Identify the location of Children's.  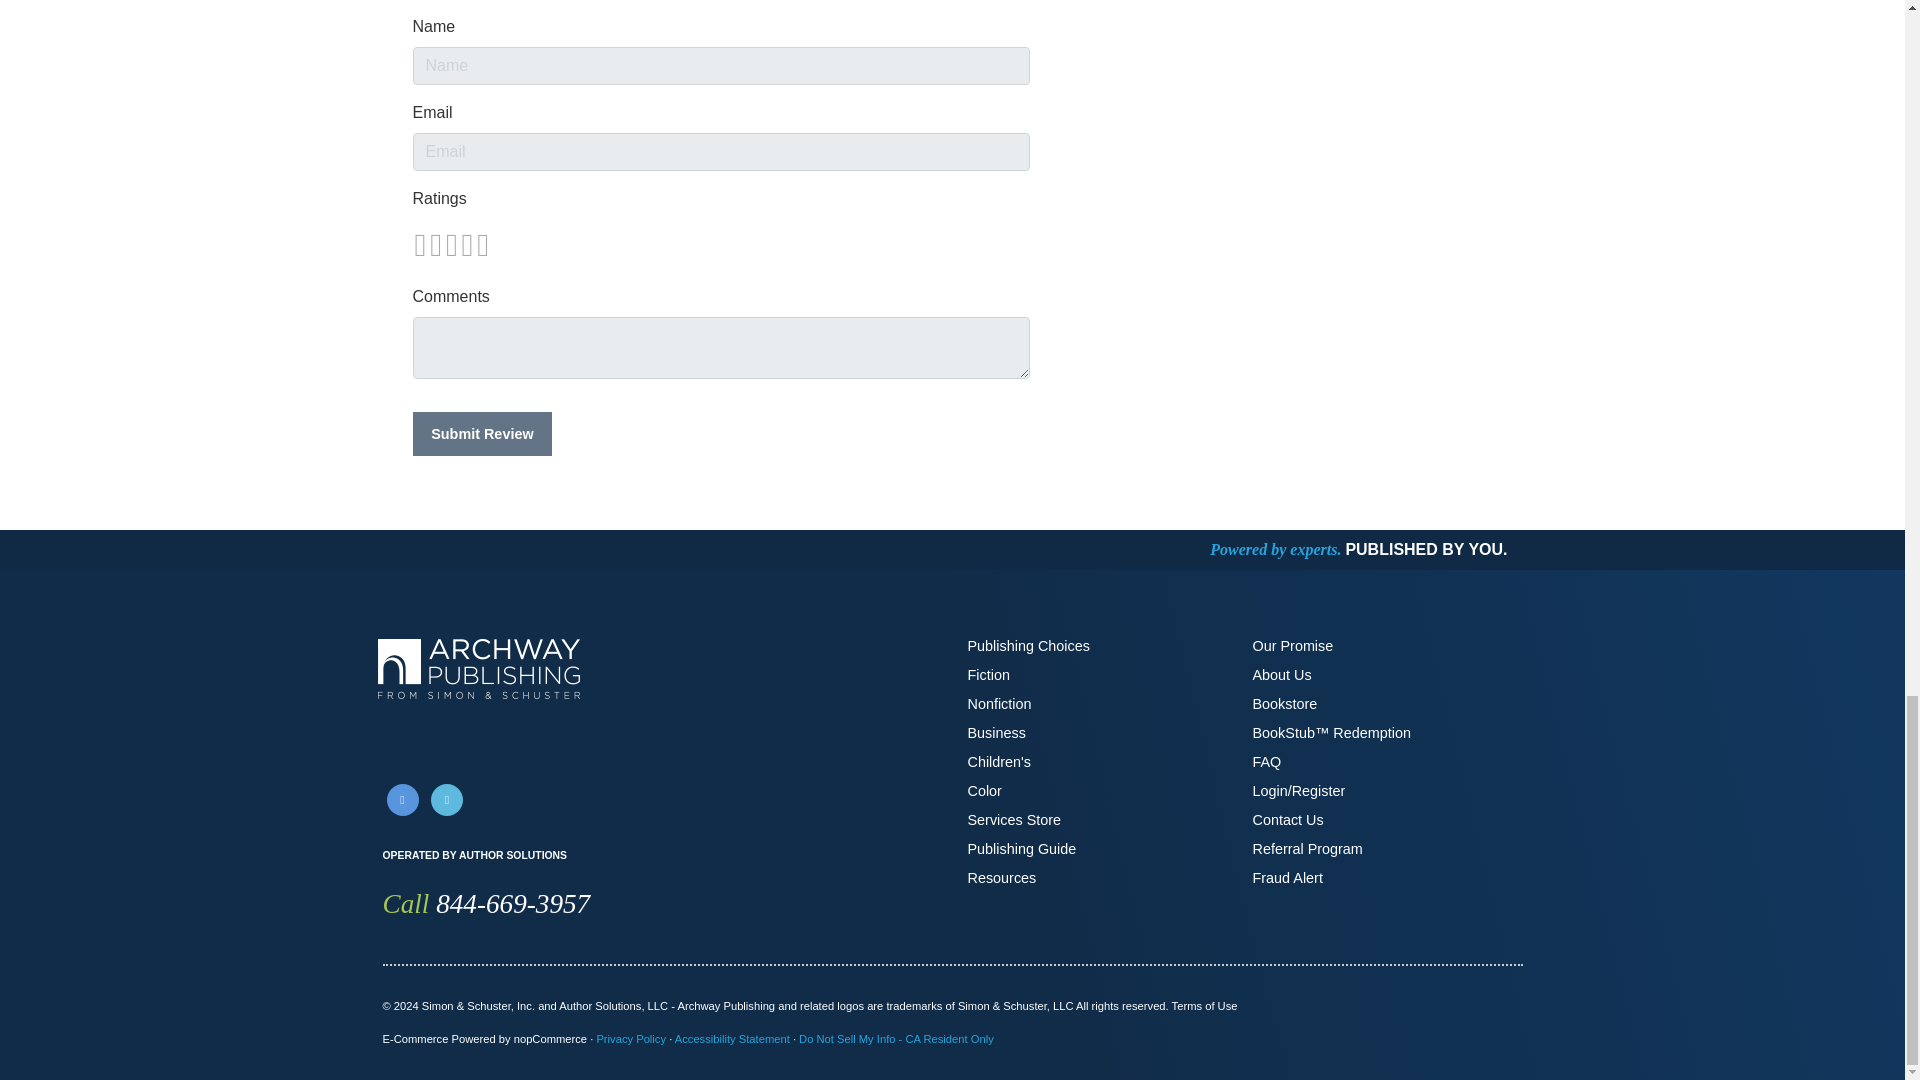
(1000, 762).